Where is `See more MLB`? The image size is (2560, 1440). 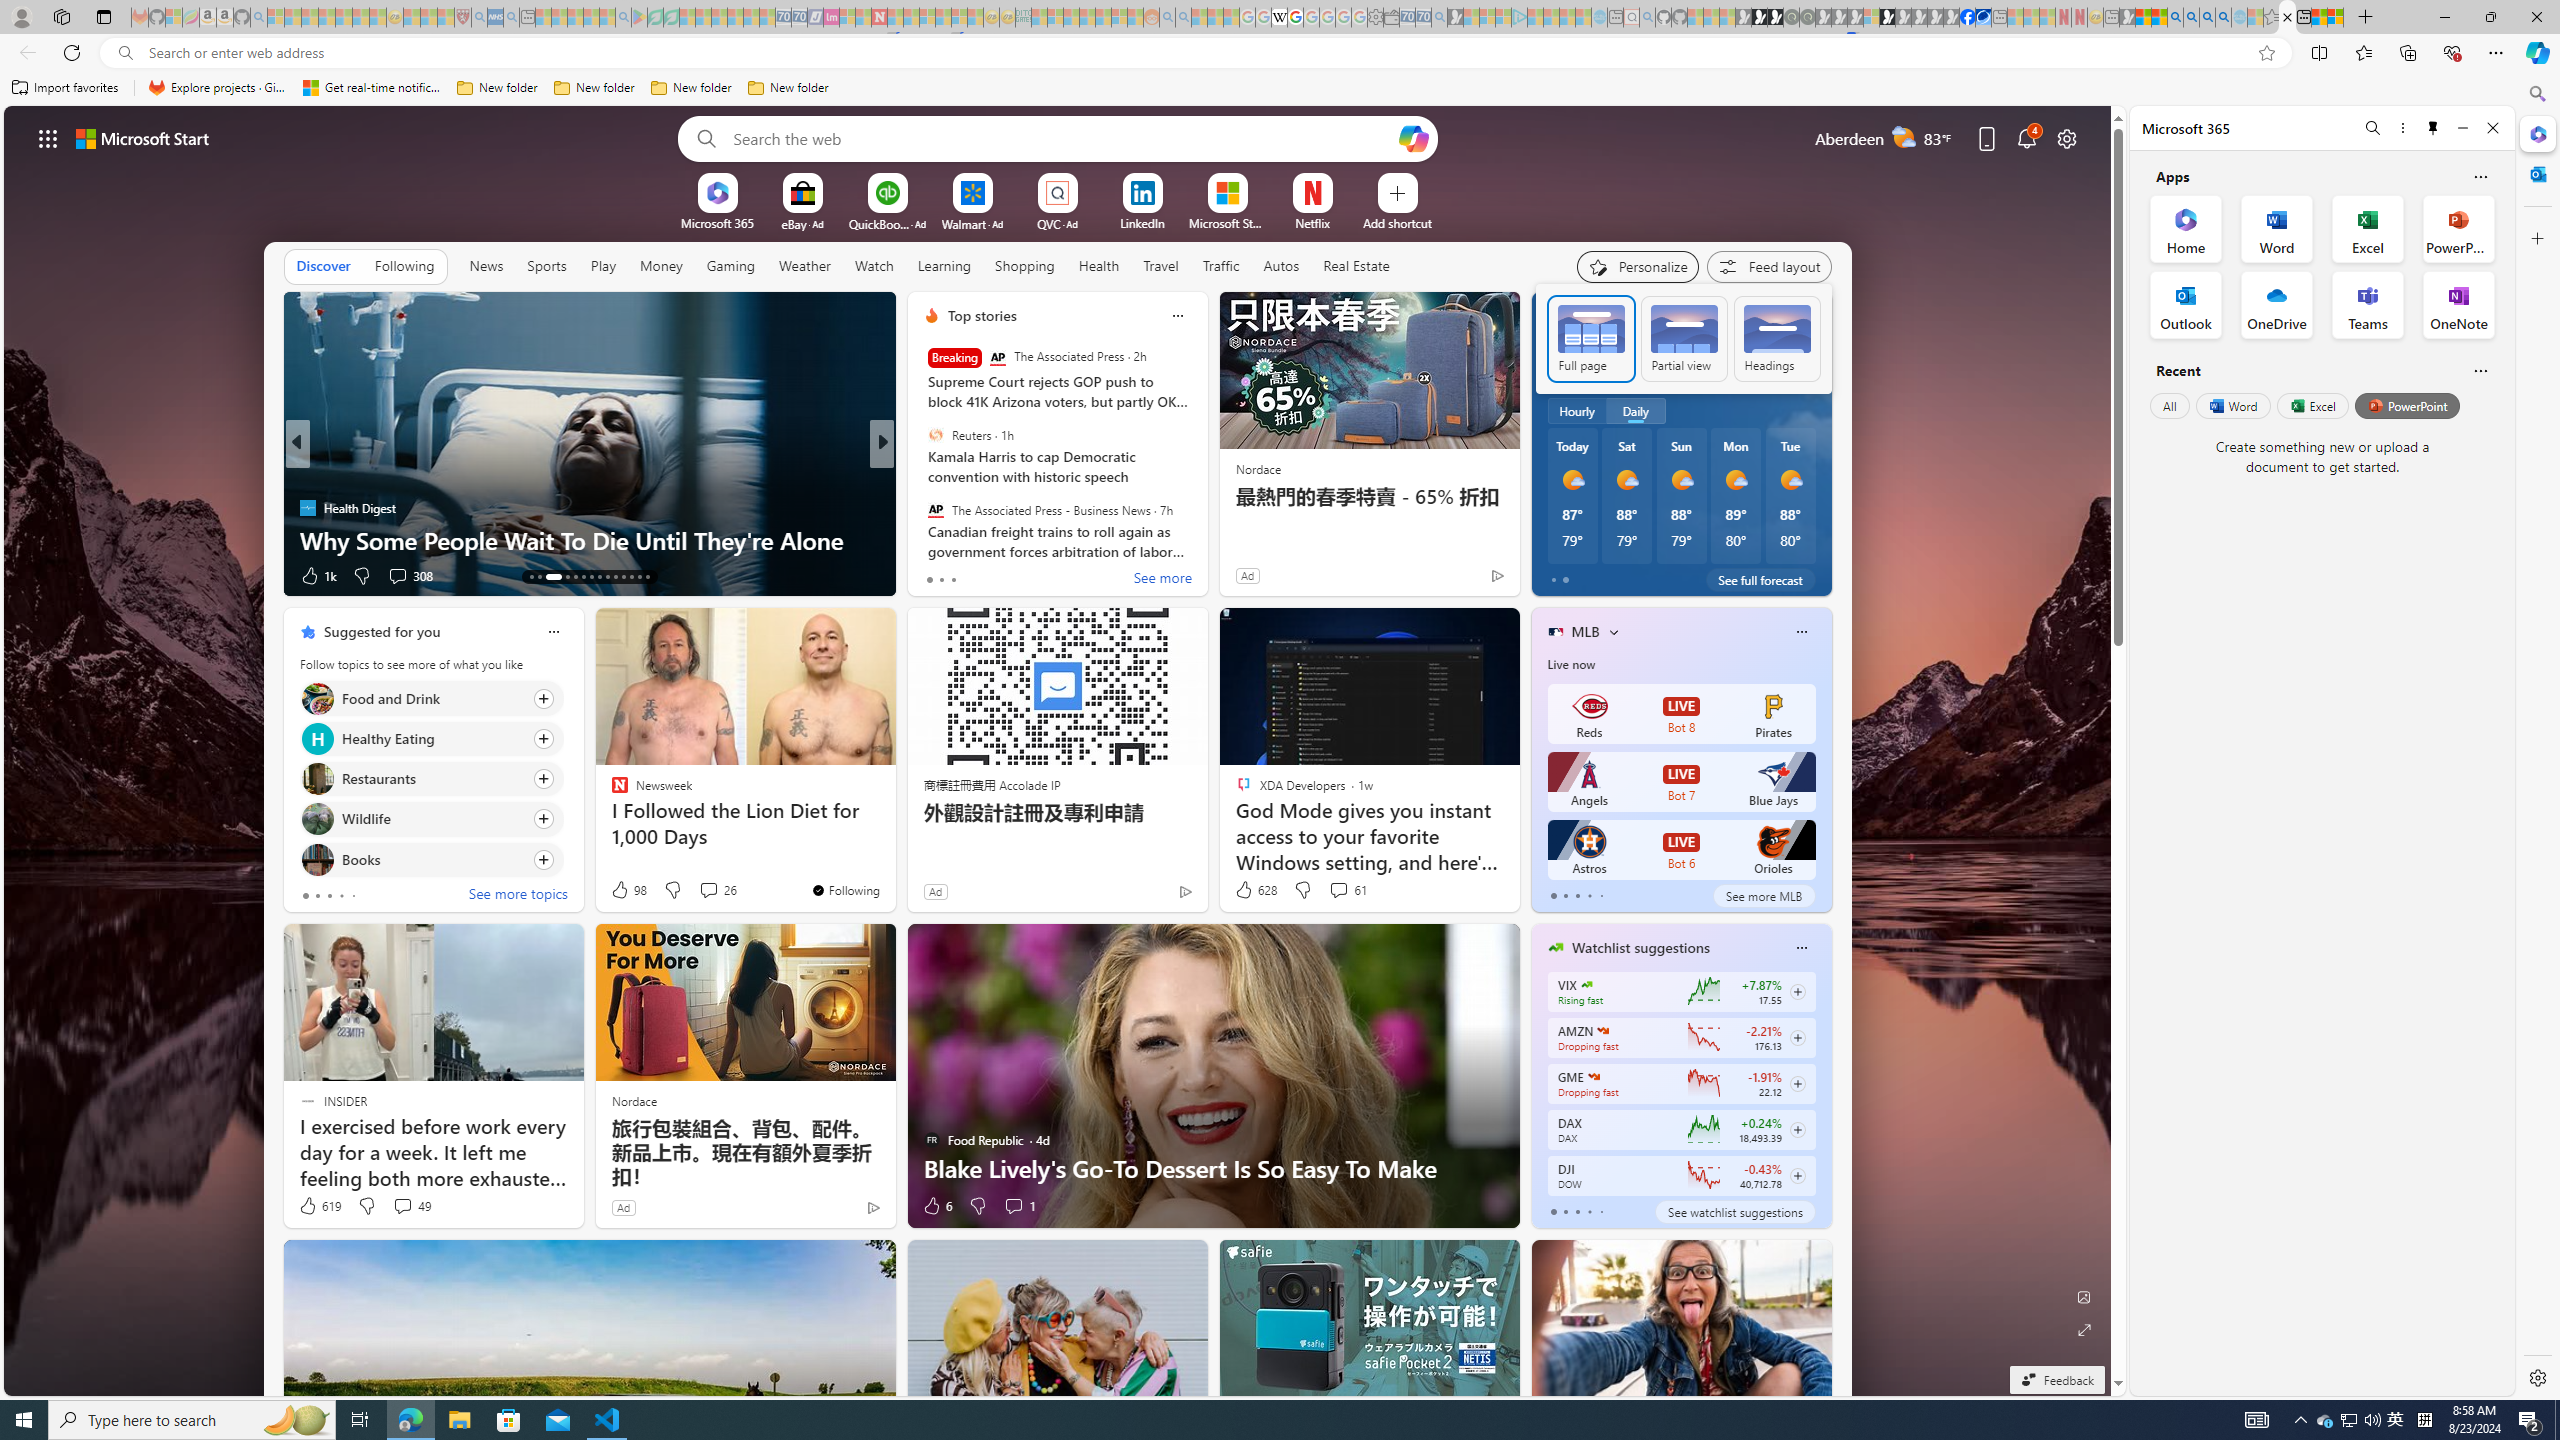 See more MLB is located at coordinates (1764, 896).